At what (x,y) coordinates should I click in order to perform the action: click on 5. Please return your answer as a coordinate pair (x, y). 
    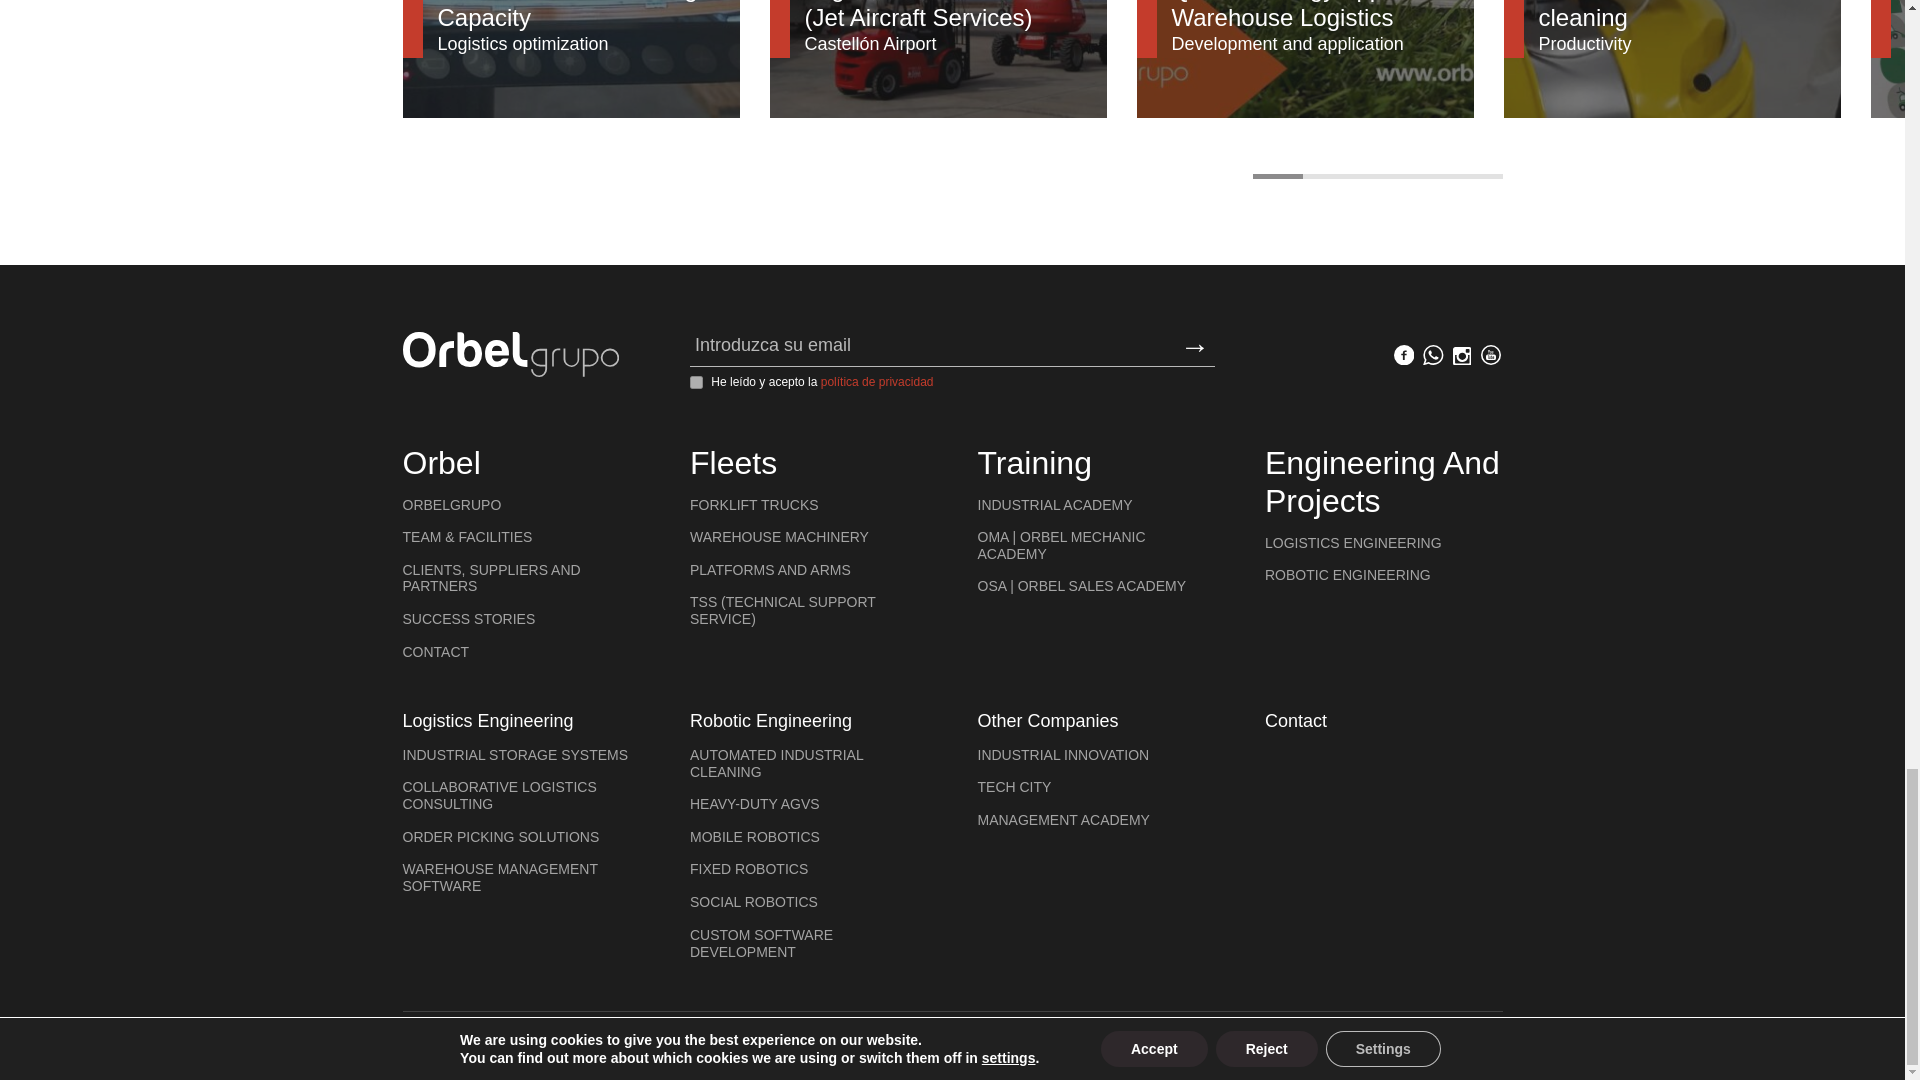
    Looking at the image, I should click on (1476, 176).